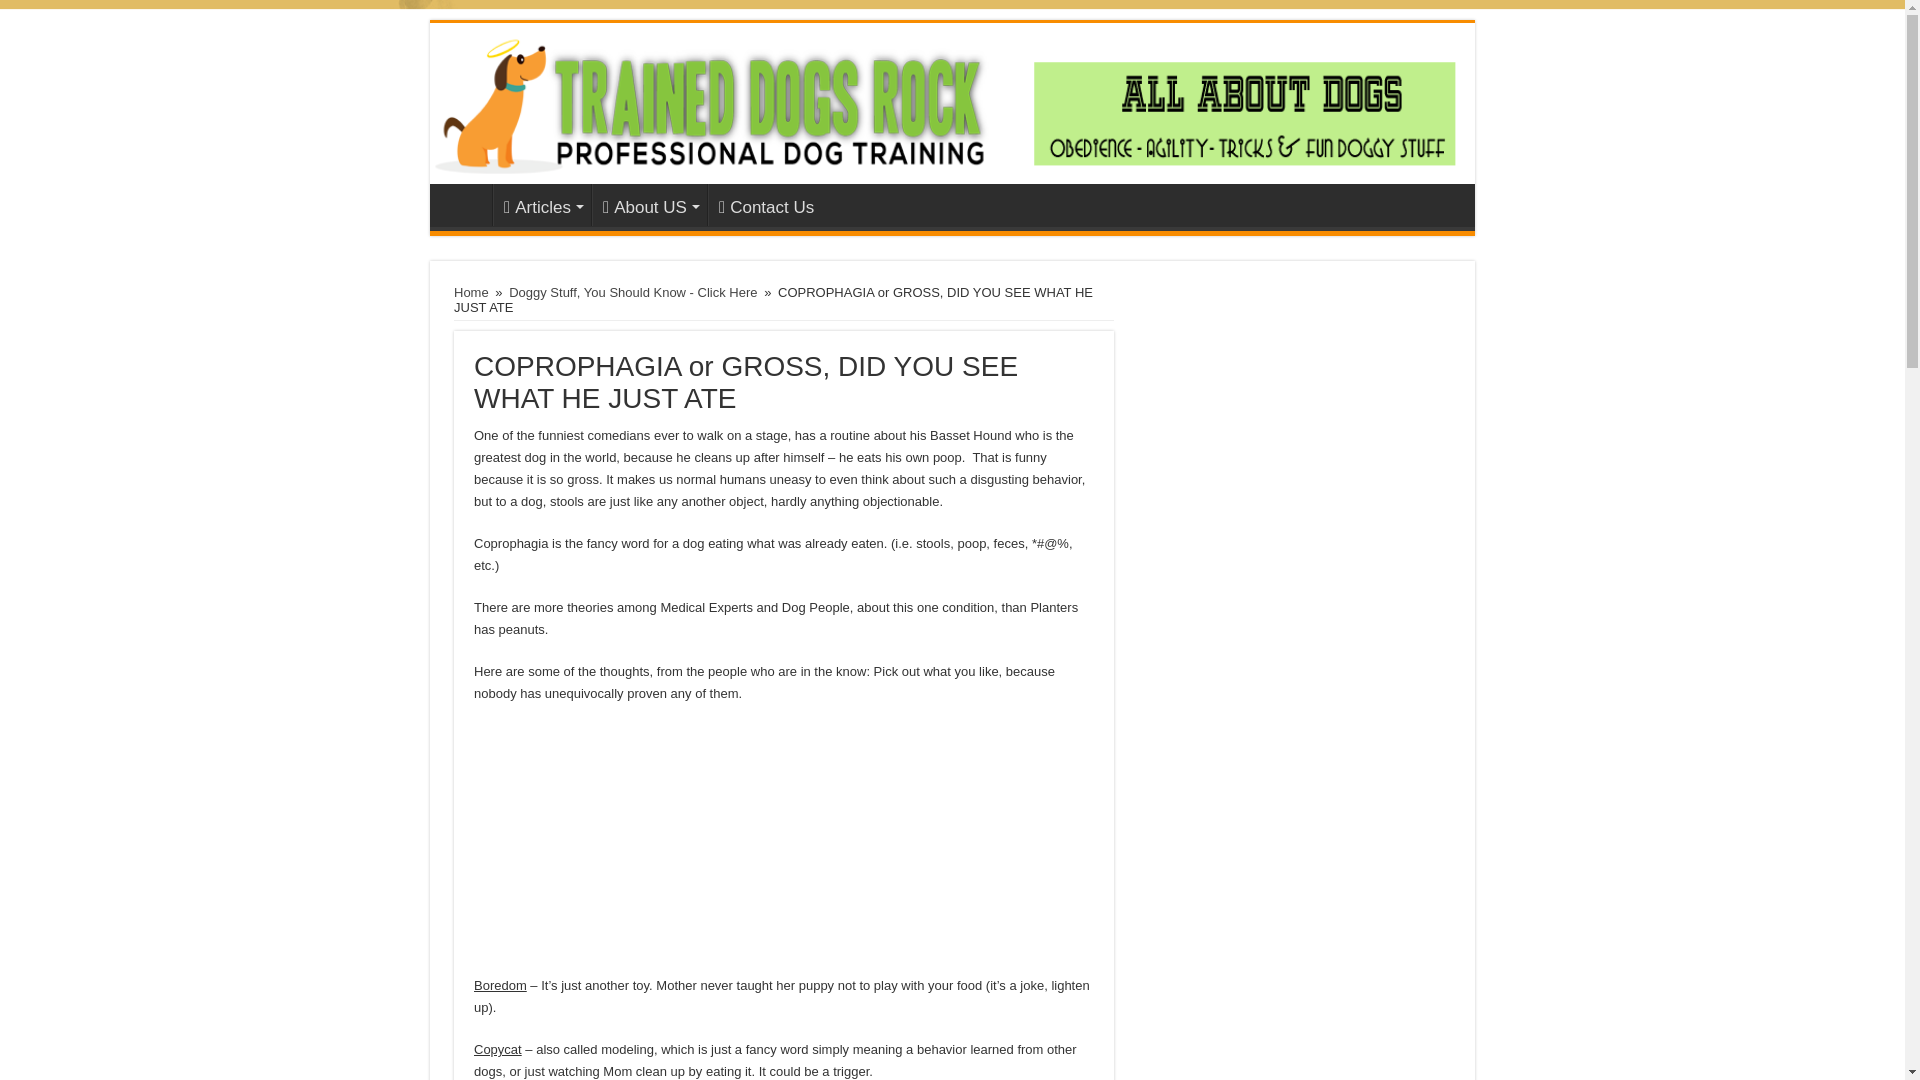 This screenshot has height=1080, width=1920. Describe the element at coordinates (465, 204) in the screenshot. I see `Home` at that location.